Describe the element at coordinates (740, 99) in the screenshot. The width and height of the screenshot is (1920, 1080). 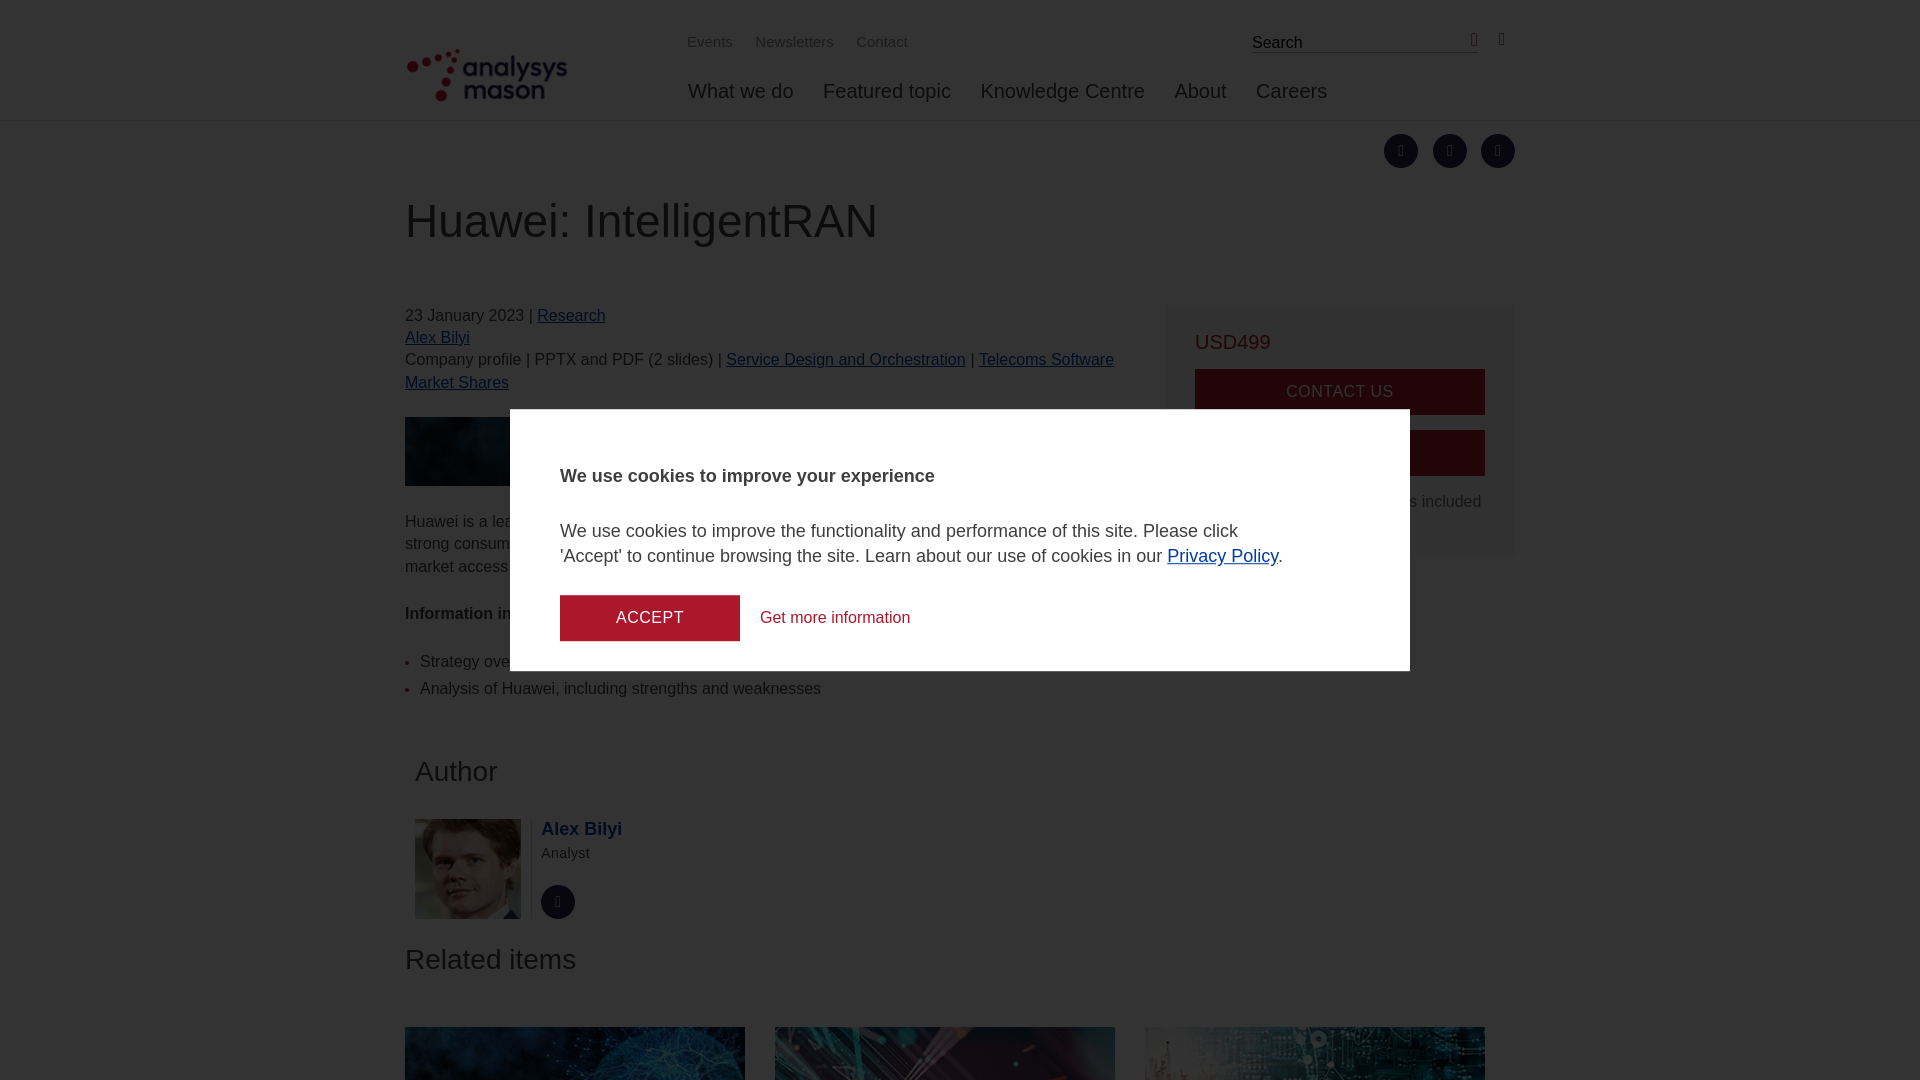
I see `What we do` at that location.